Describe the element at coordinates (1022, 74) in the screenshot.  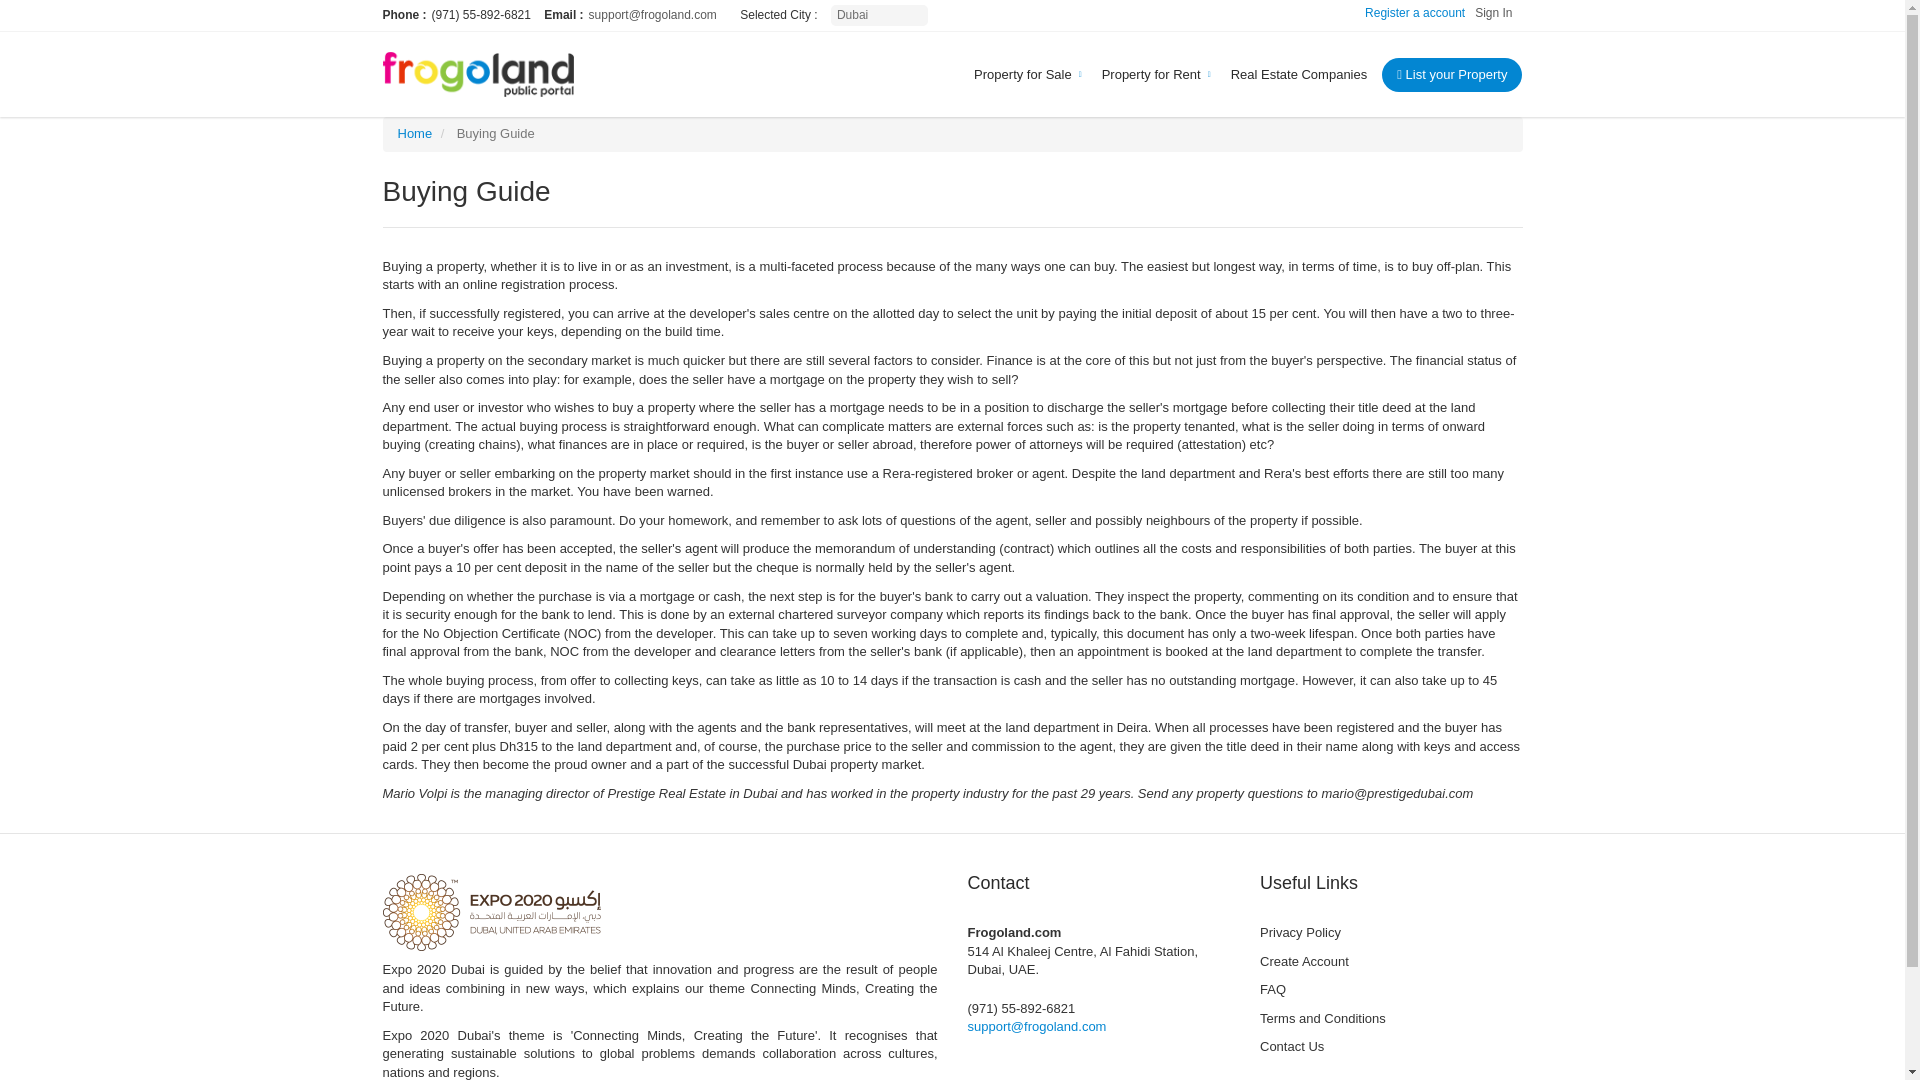
I see `Property for Sale` at that location.